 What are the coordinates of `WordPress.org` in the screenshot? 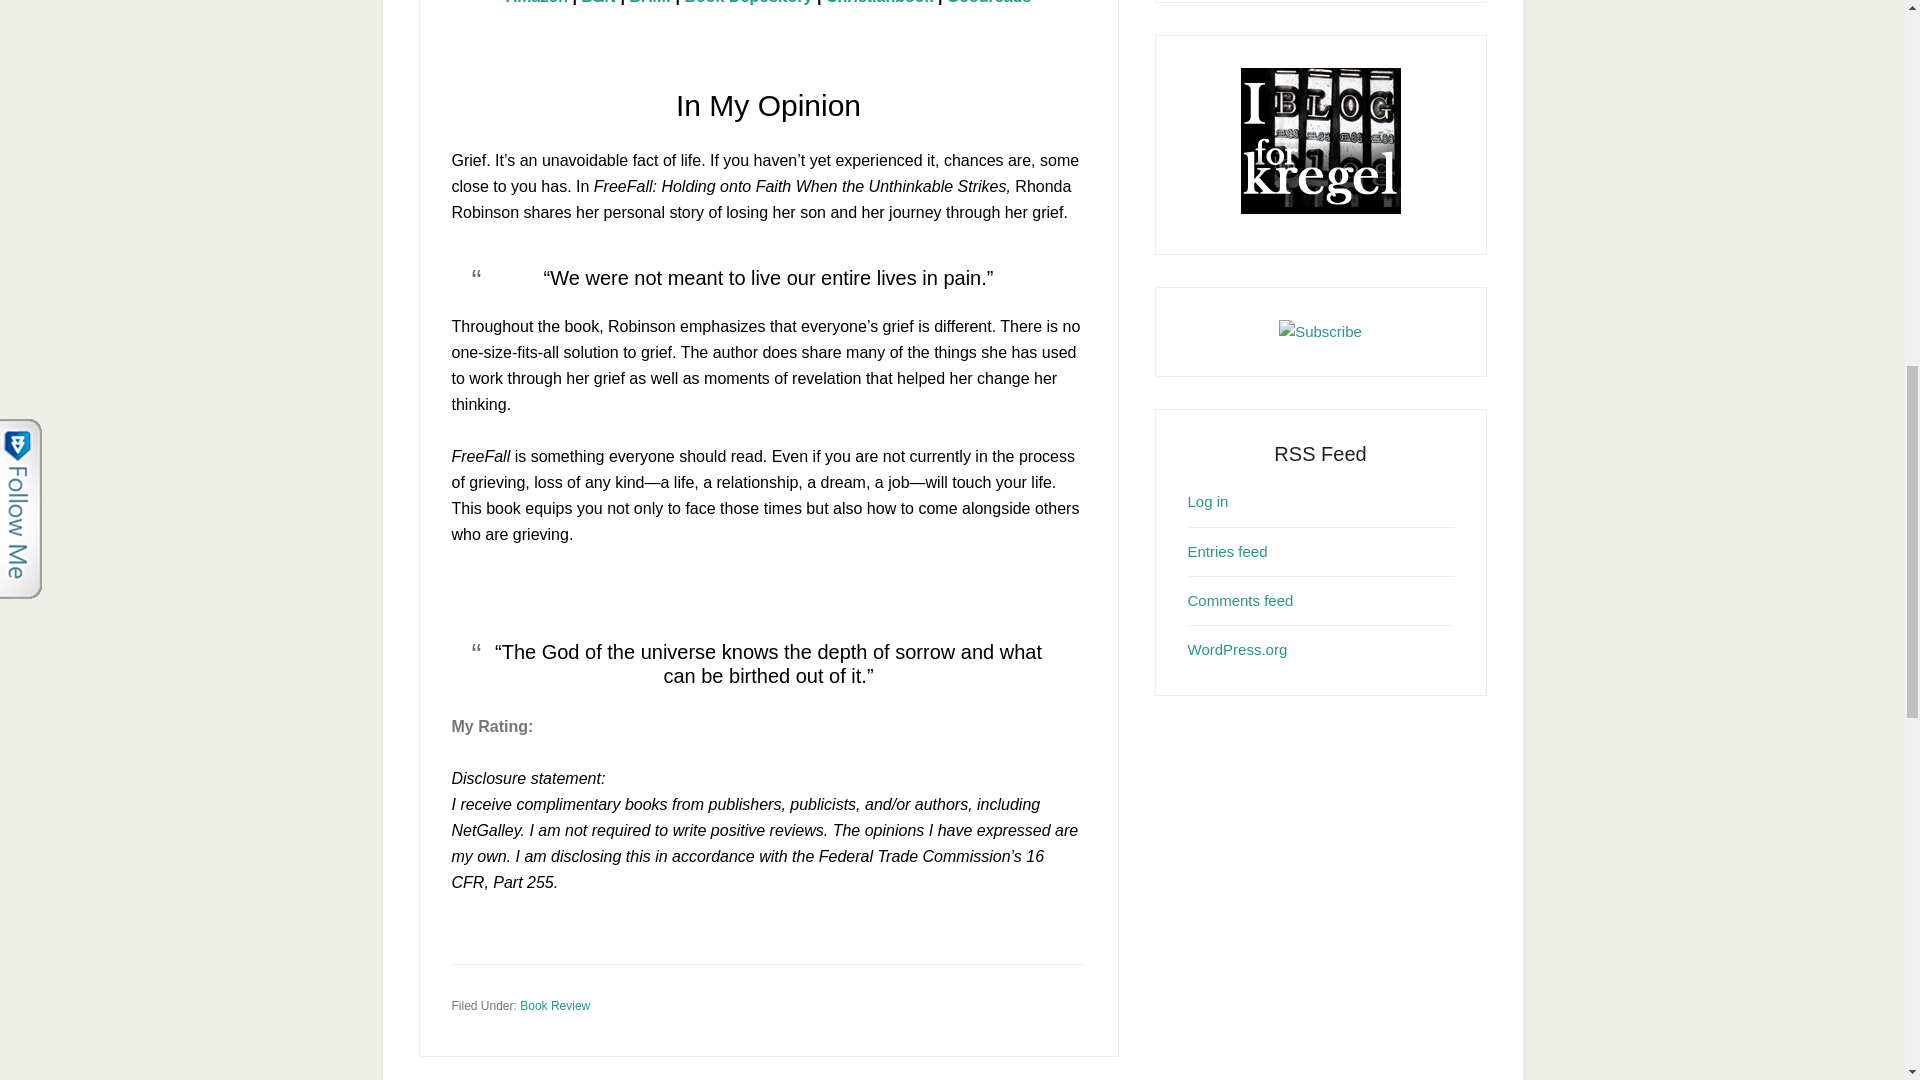 It's located at (1238, 649).